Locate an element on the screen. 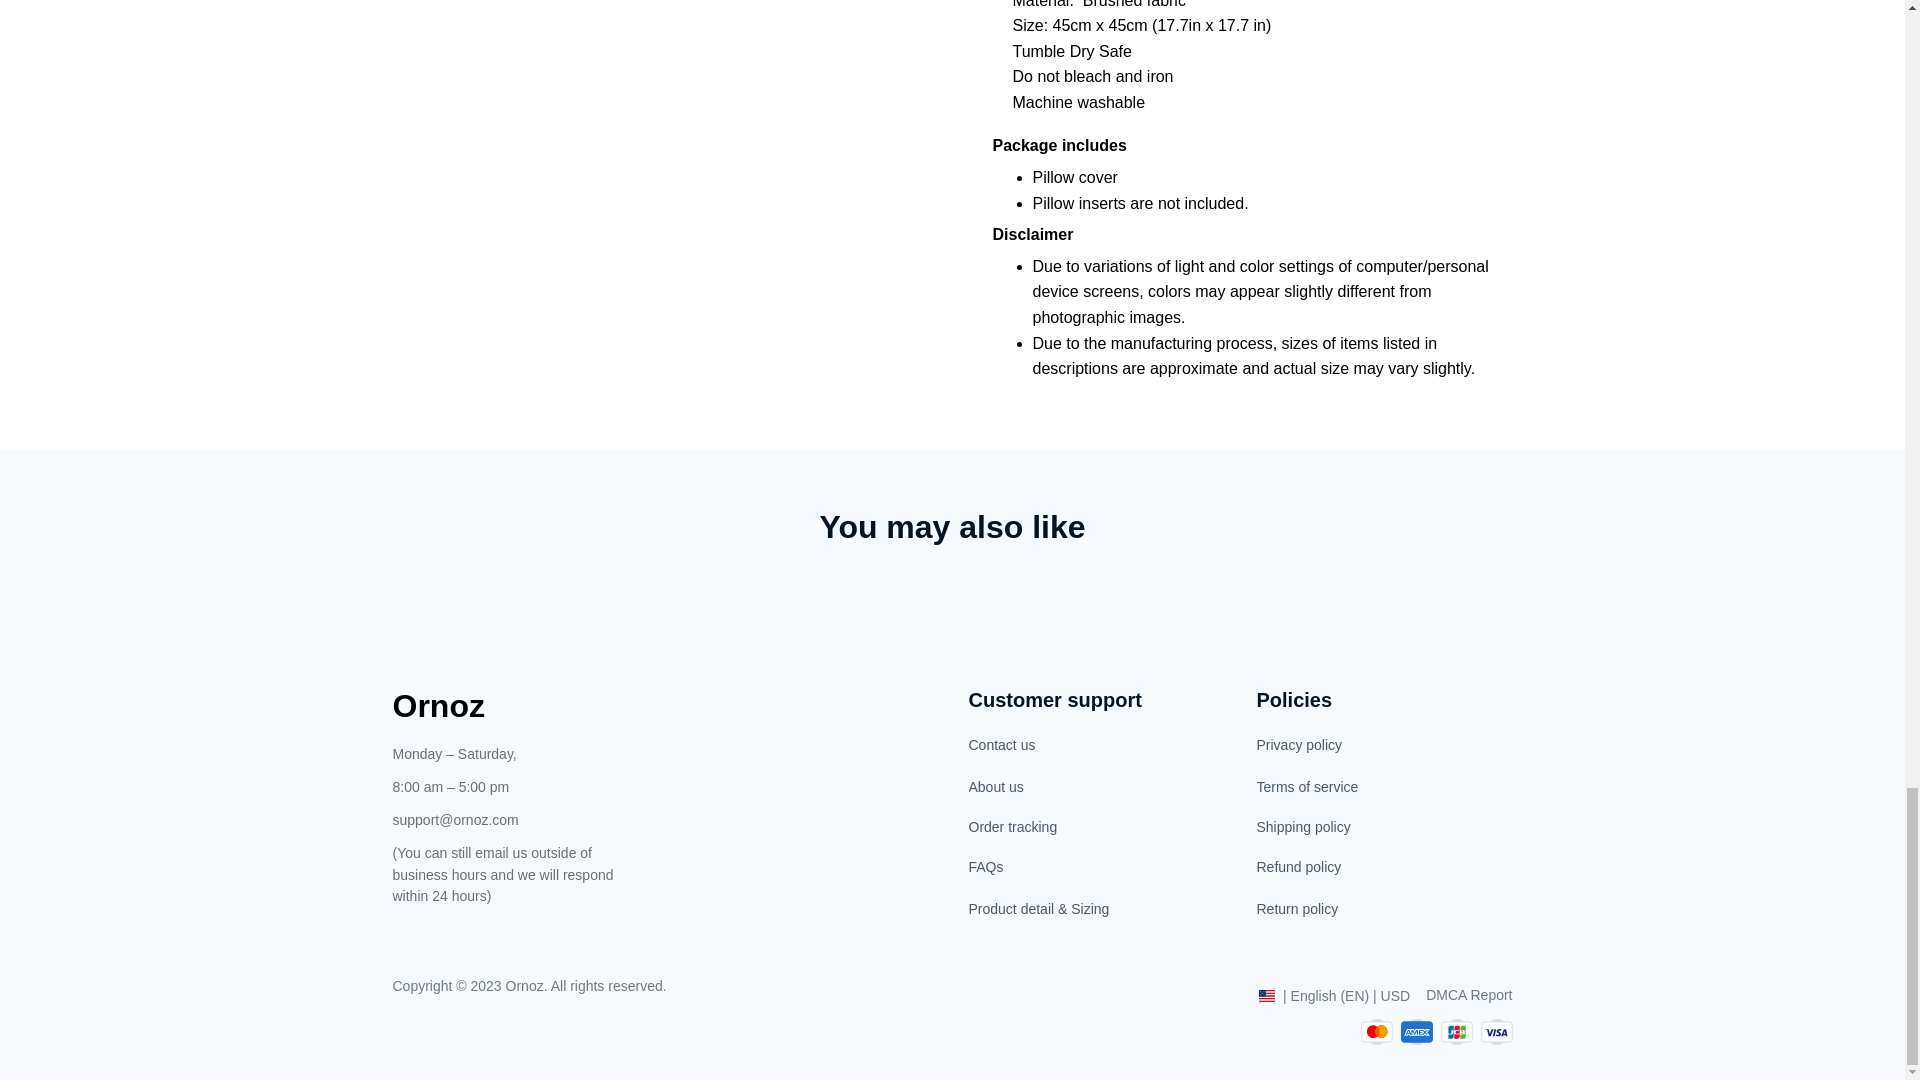  FAQs is located at coordinates (1096, 867).